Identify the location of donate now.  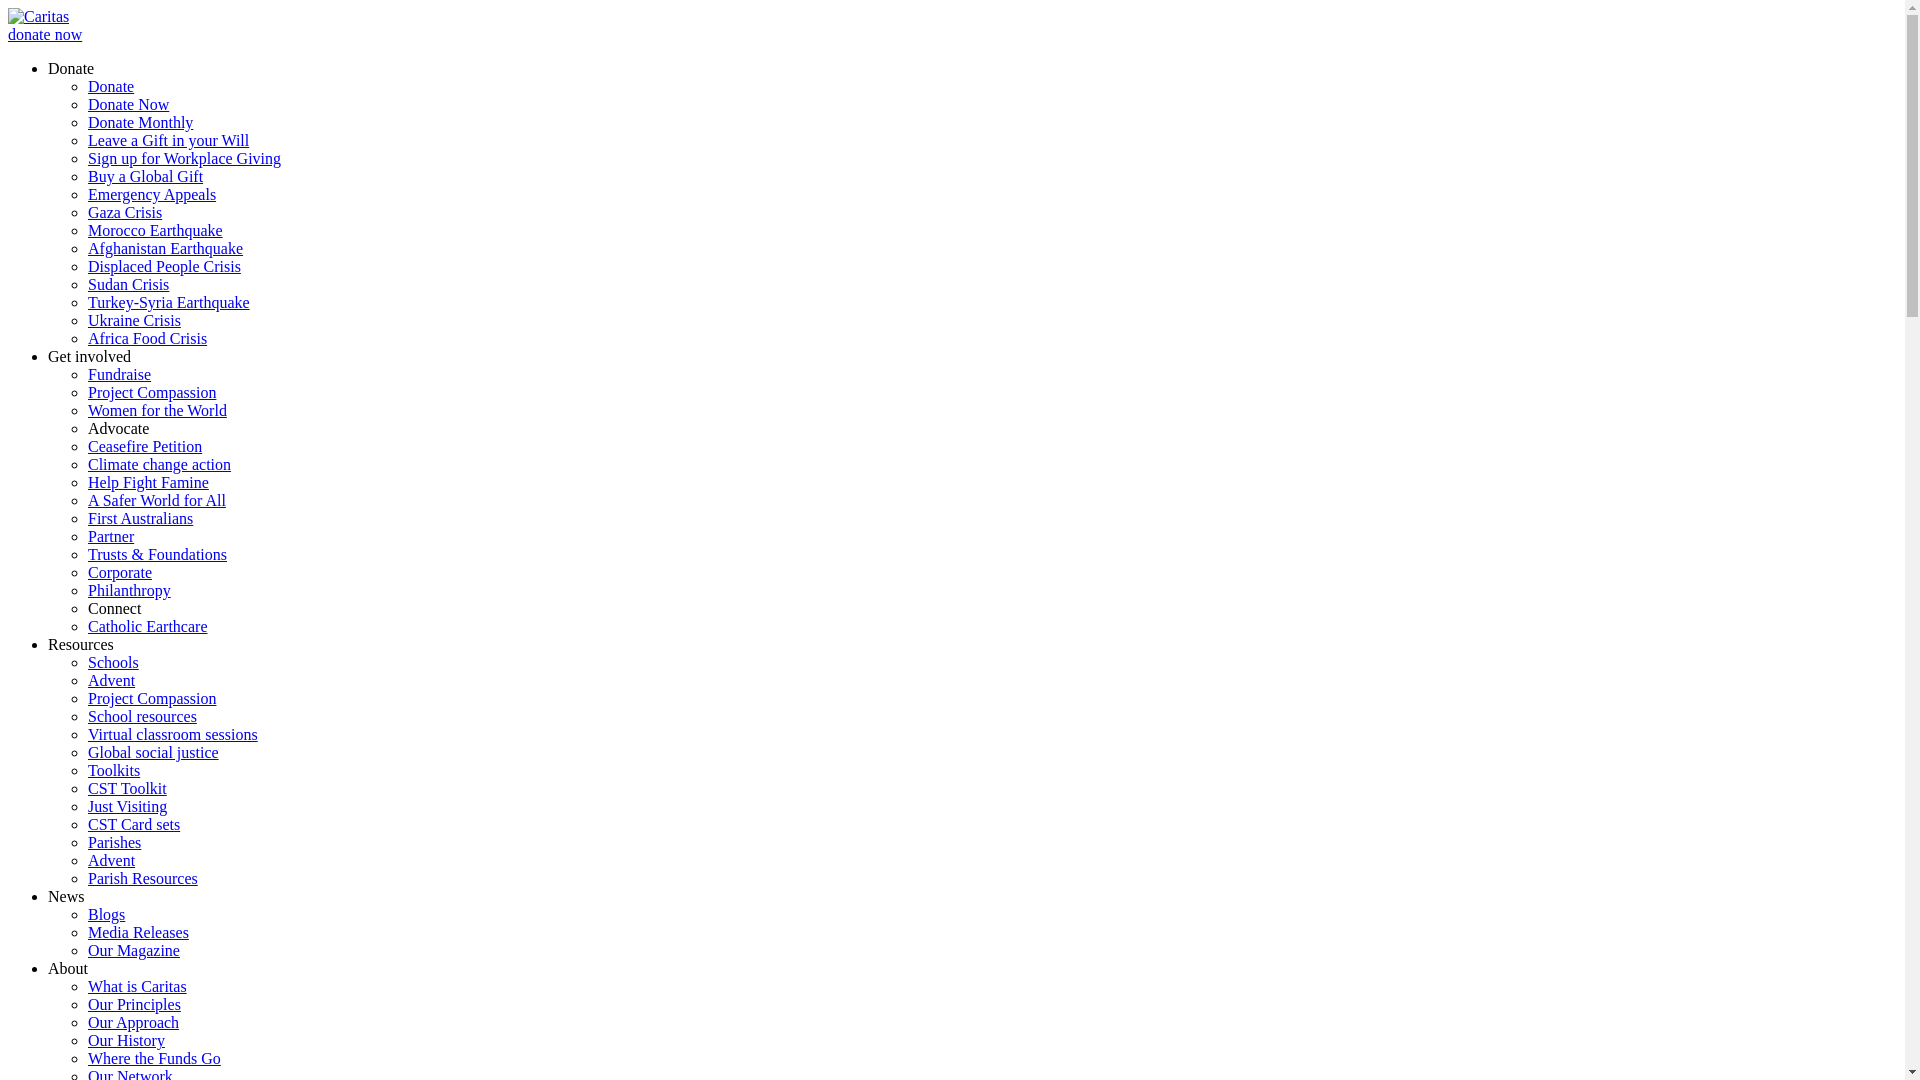
(45, 34).